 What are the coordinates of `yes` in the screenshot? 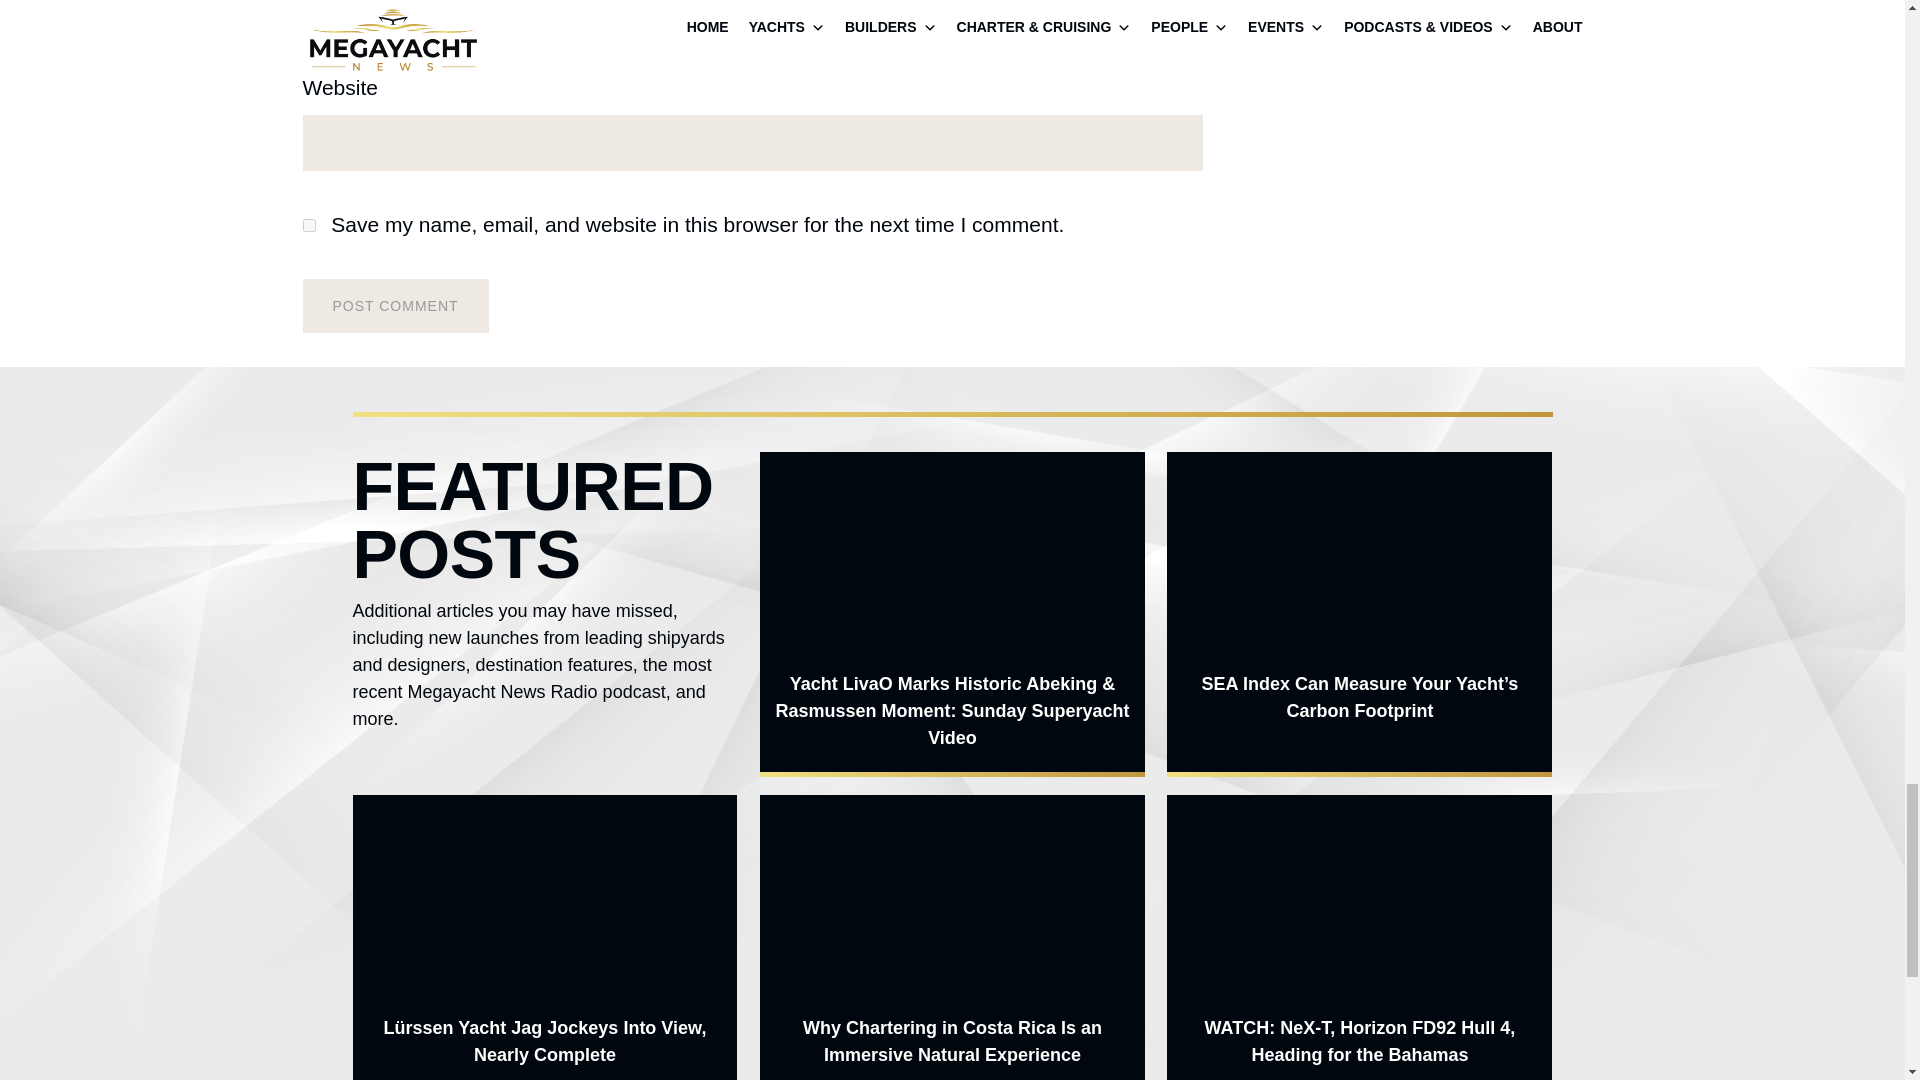 It's located at (308, 226).